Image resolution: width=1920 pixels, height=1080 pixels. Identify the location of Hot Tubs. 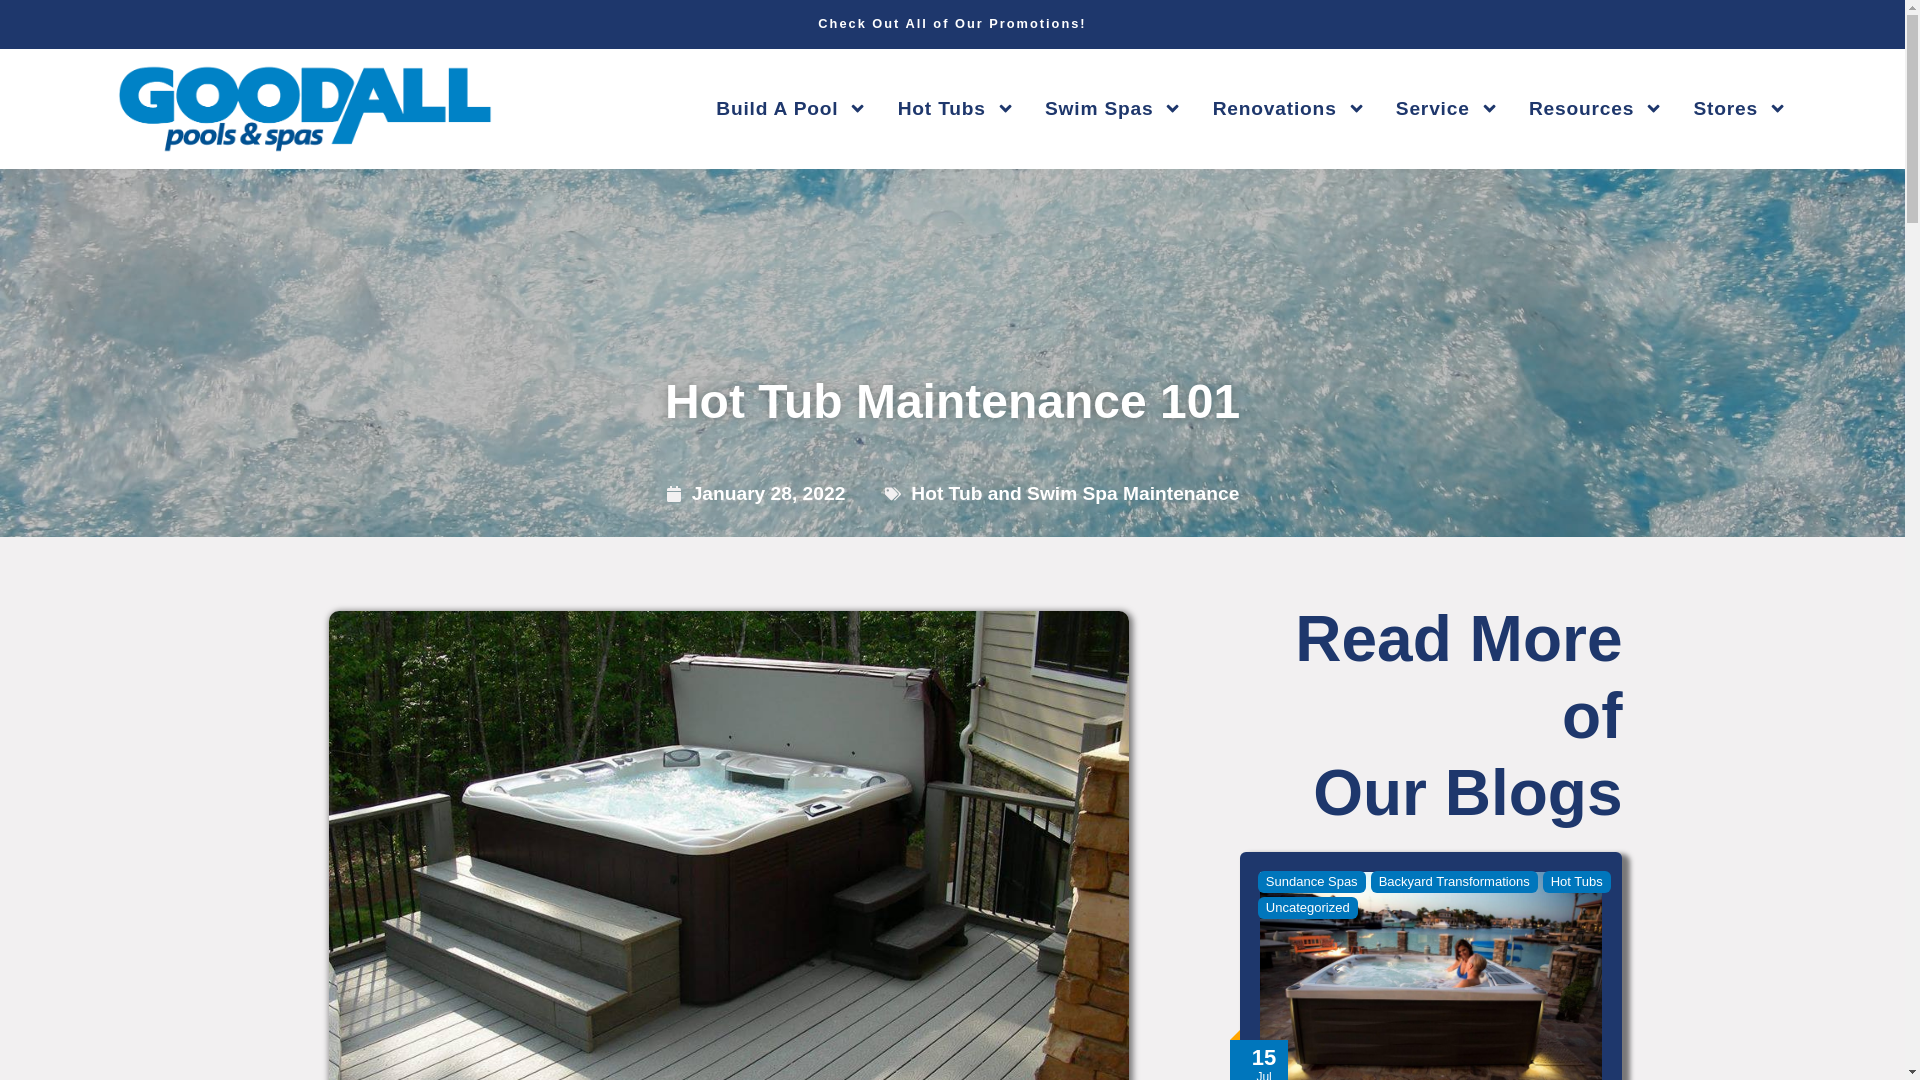
(956, 108).